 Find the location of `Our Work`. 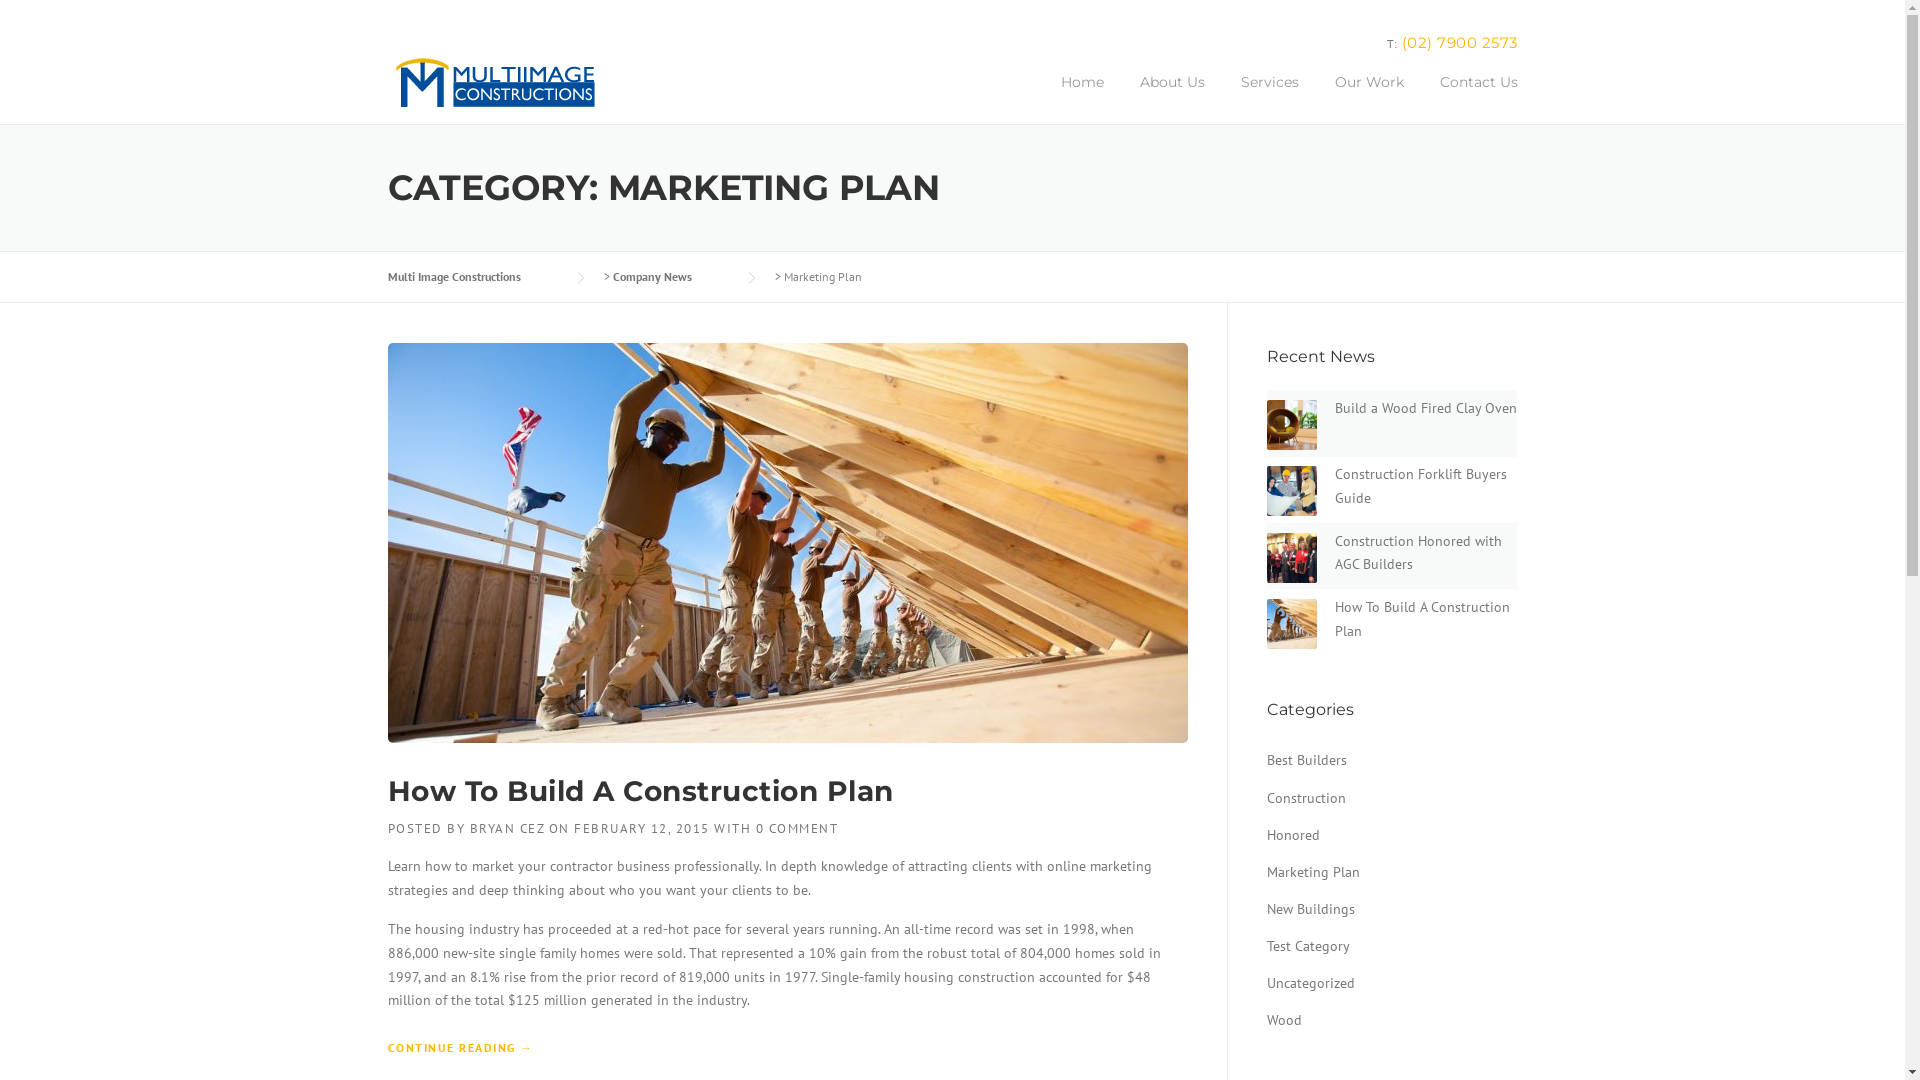

Our Work is located at coordinates (1368, 97).